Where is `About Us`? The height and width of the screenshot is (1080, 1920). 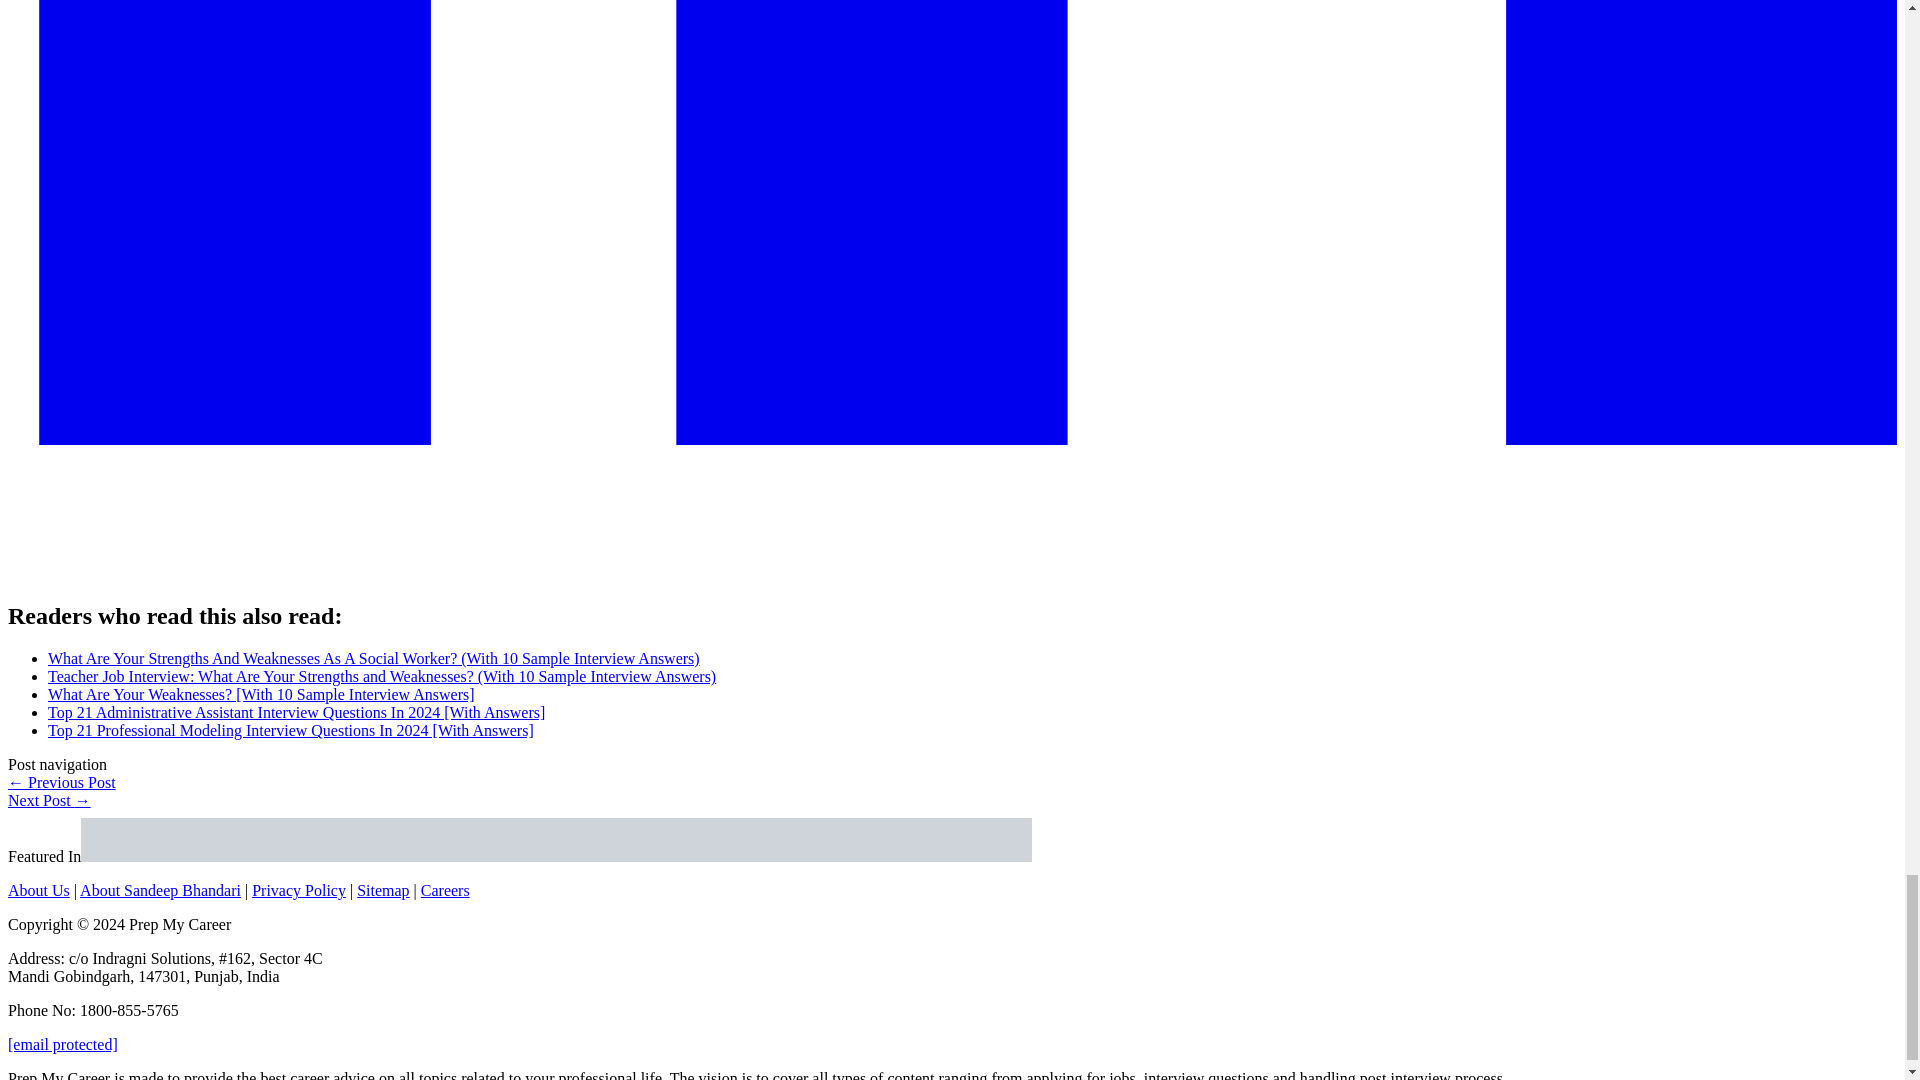
About Us is located at coordinates (38, 890).